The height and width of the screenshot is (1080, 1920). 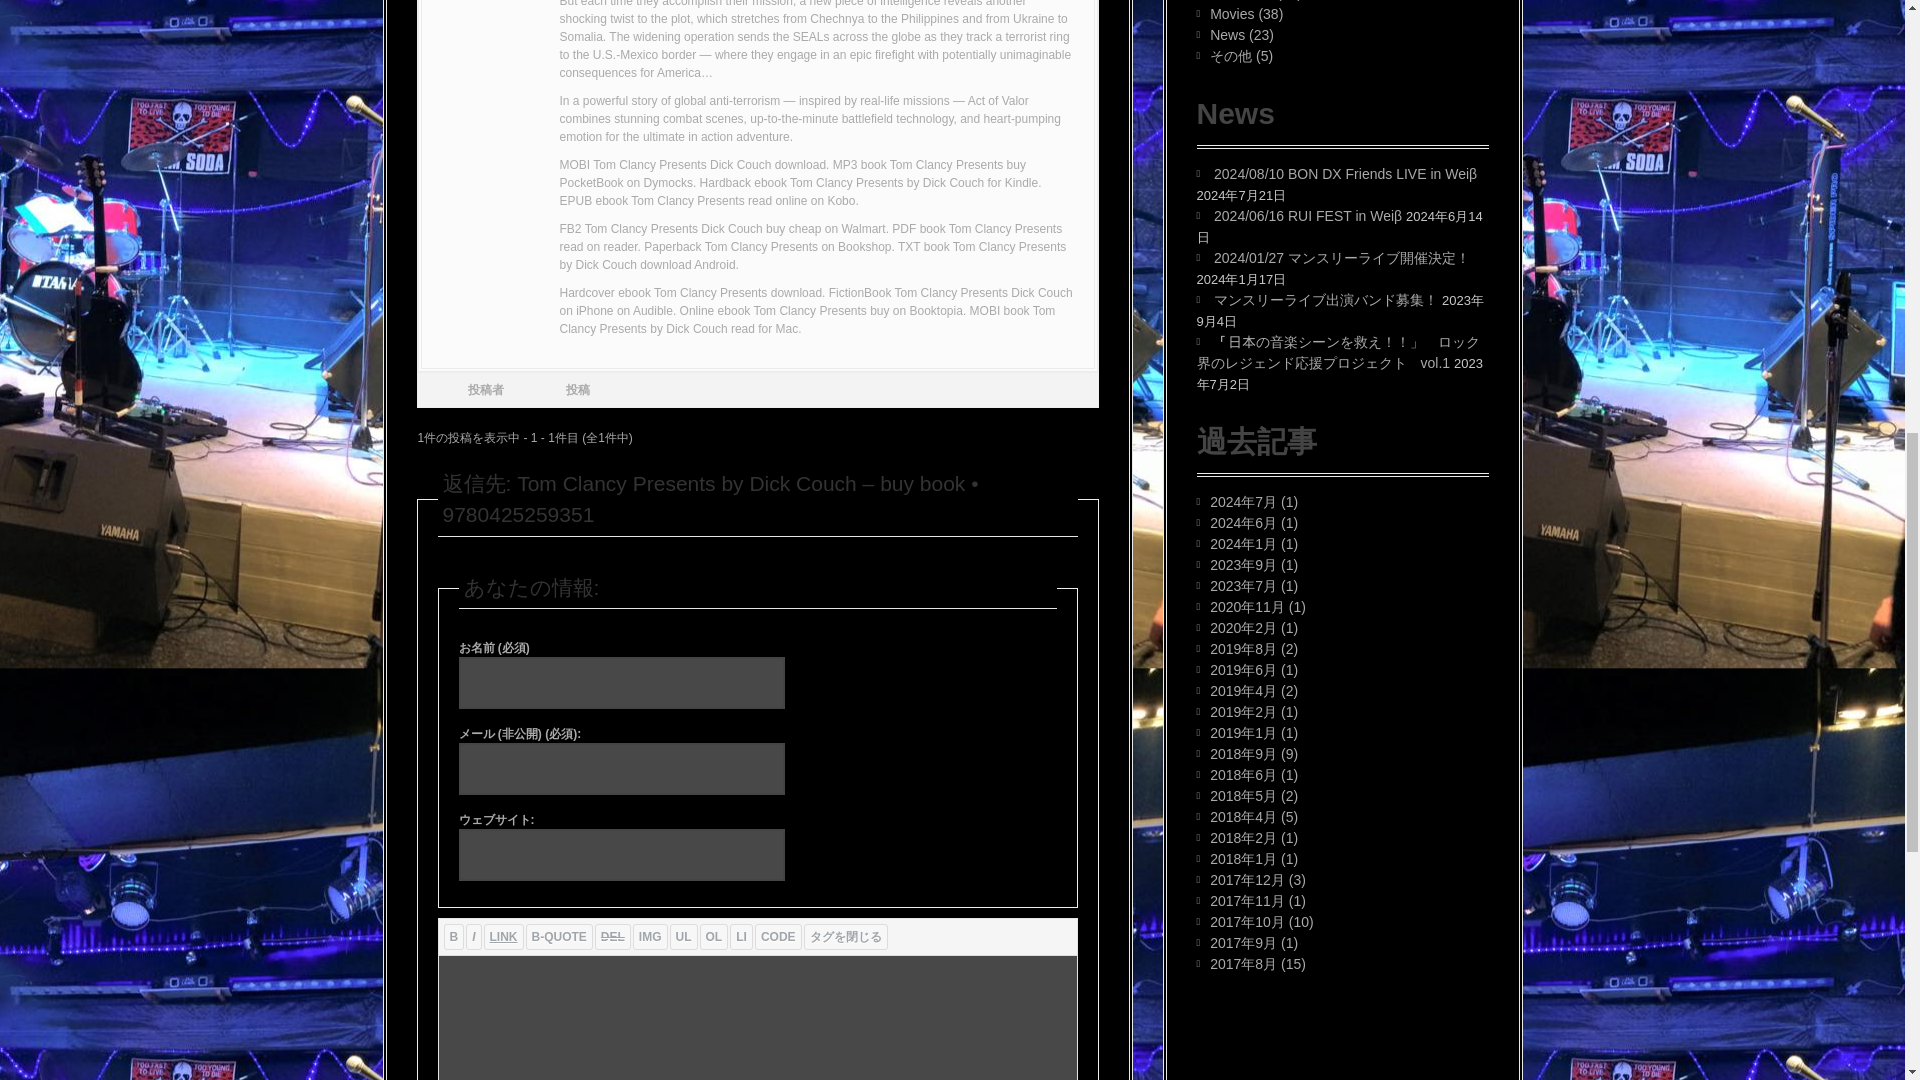 What do you see at coordinates (1231, 14) in the screenshot?
I see `Movies` at bounding box center [1231, 14].